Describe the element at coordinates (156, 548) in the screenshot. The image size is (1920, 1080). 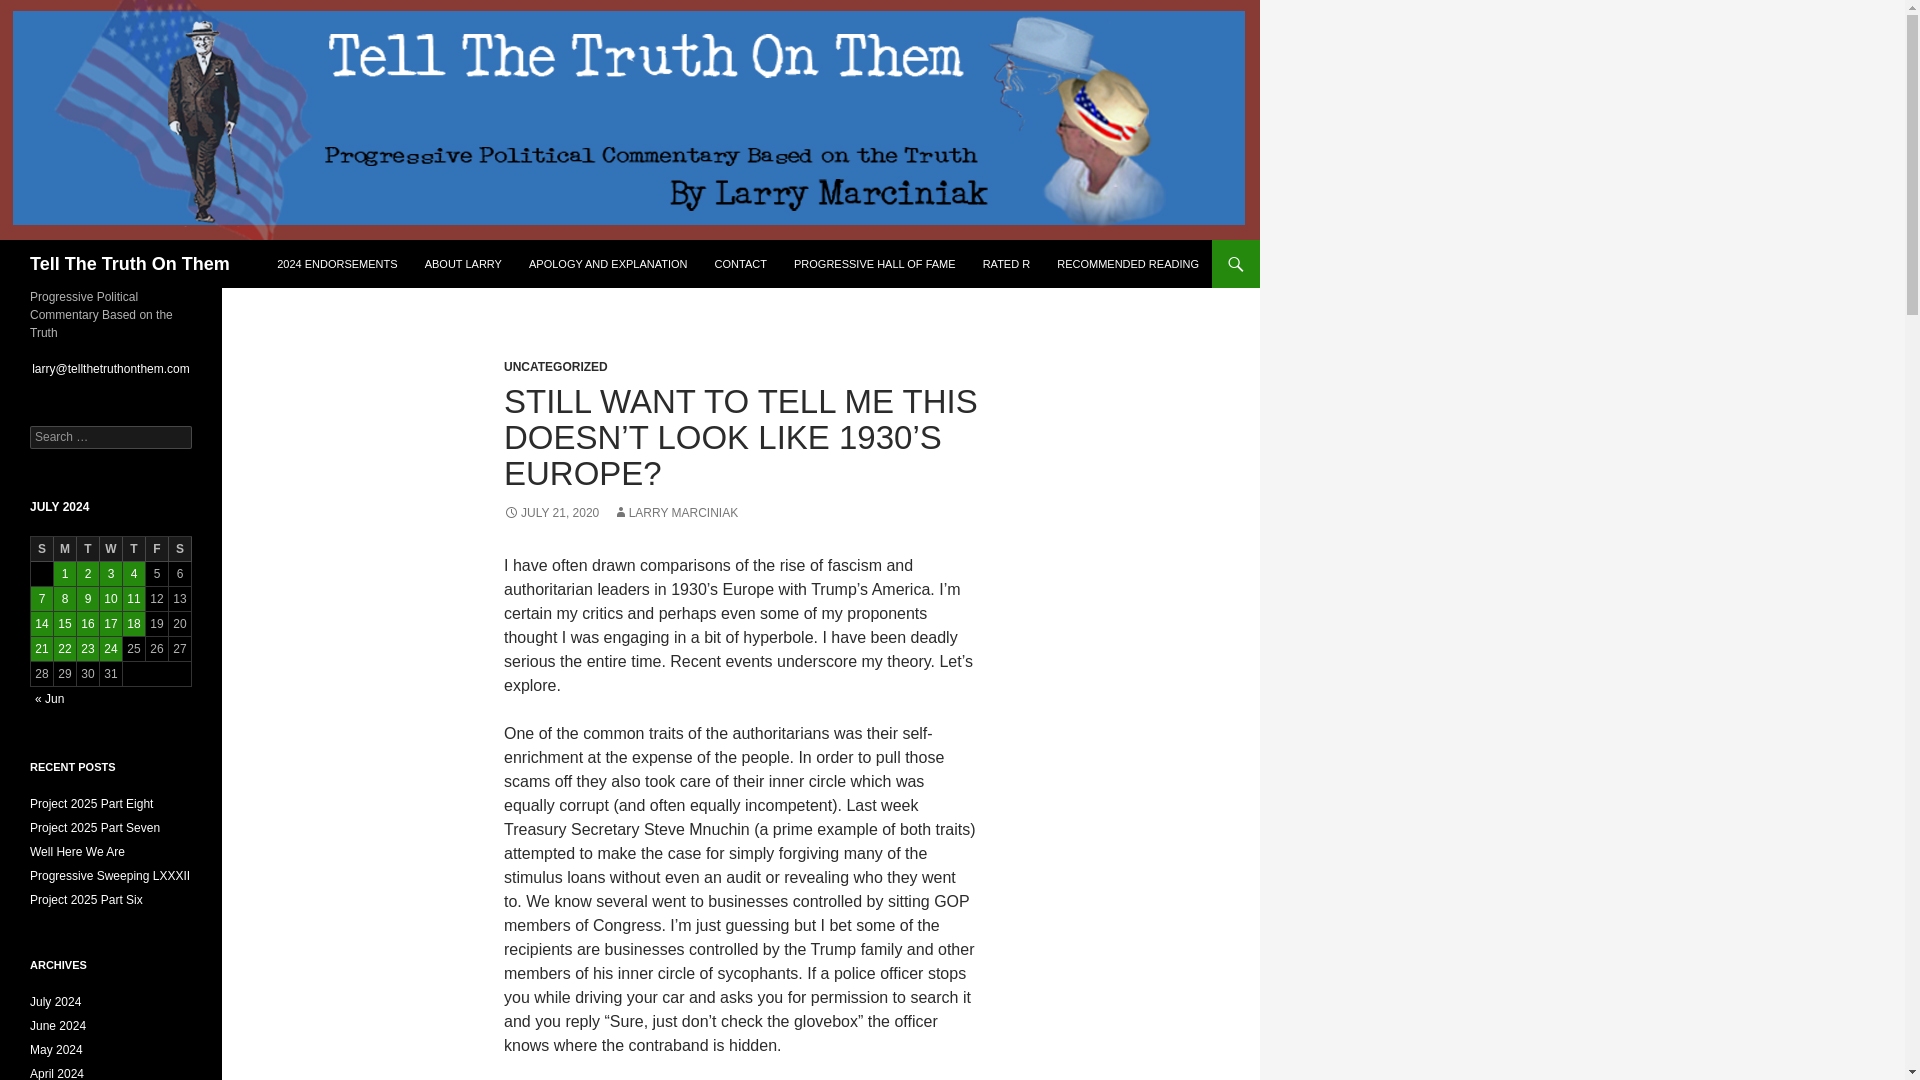
I see `Friday` at that location.